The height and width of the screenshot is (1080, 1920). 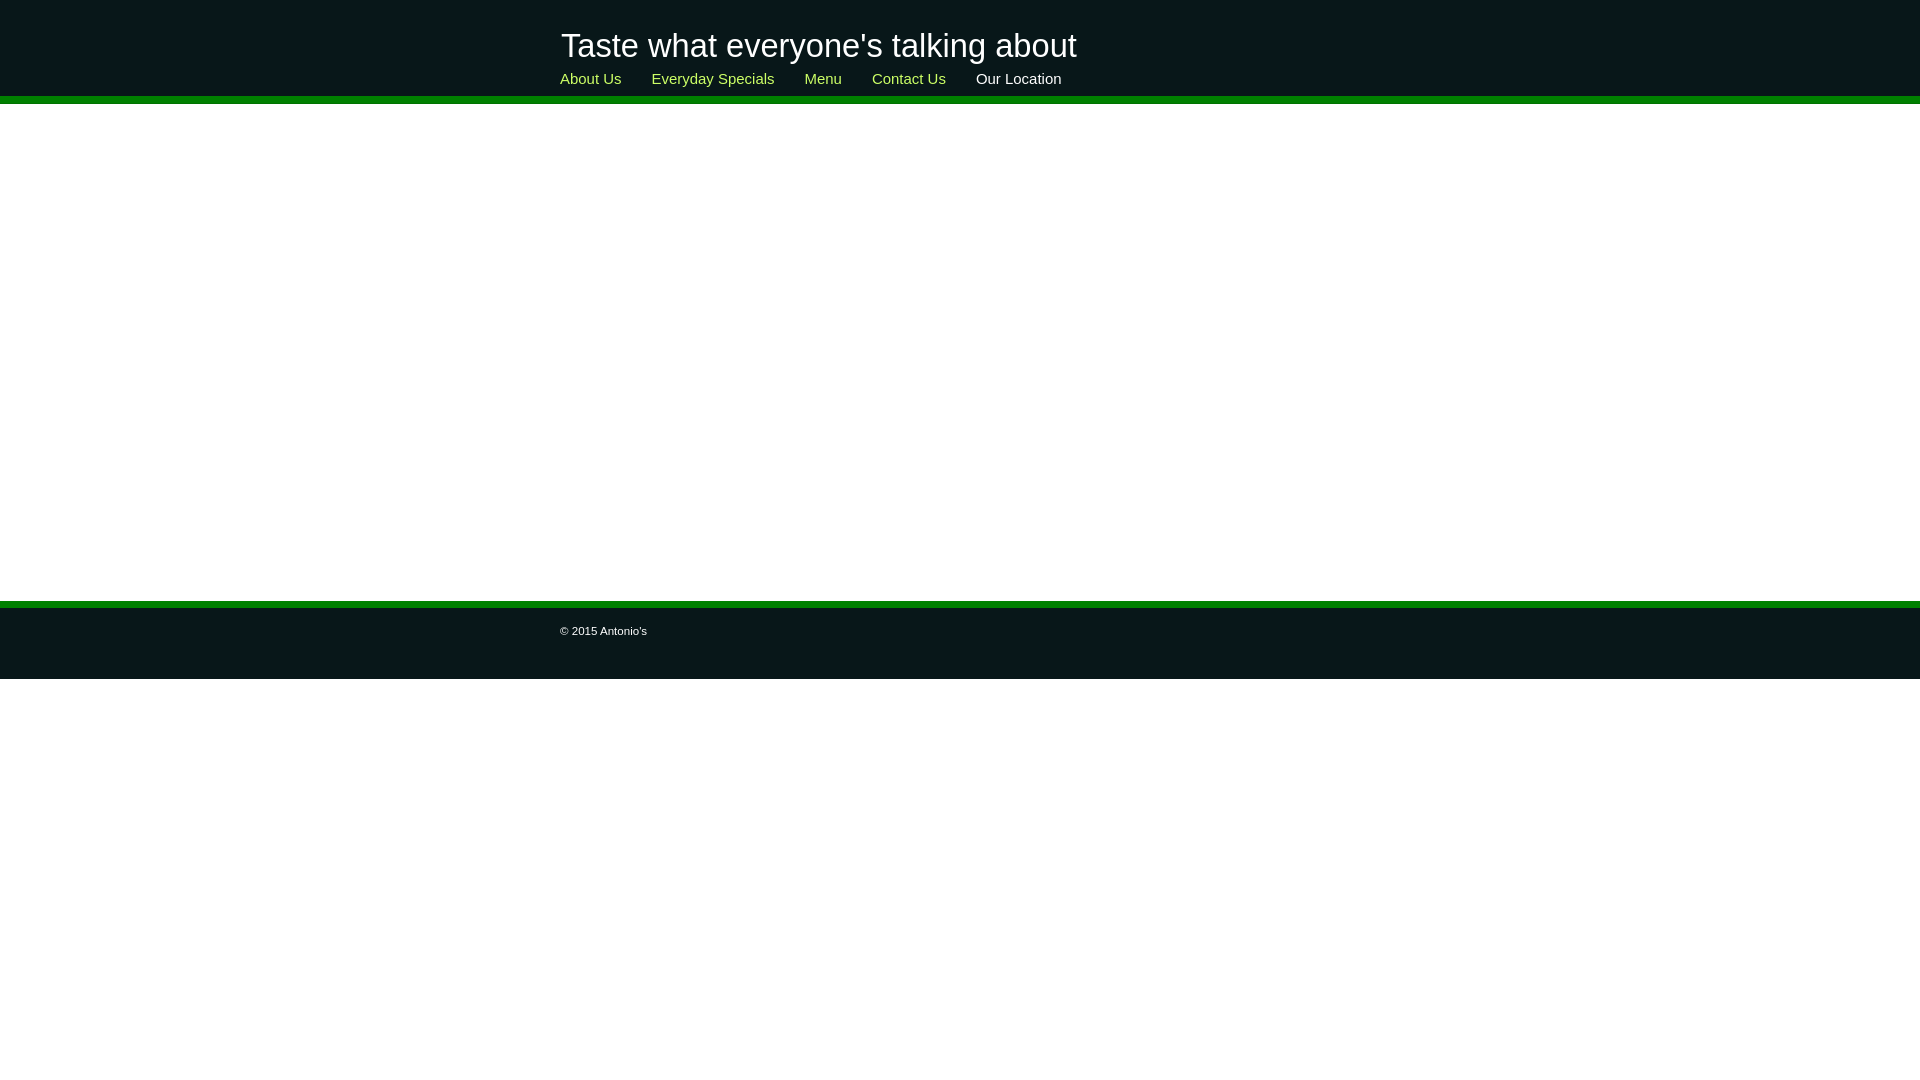 I want to click on Everyday Specials, so click(x=714, y=84).